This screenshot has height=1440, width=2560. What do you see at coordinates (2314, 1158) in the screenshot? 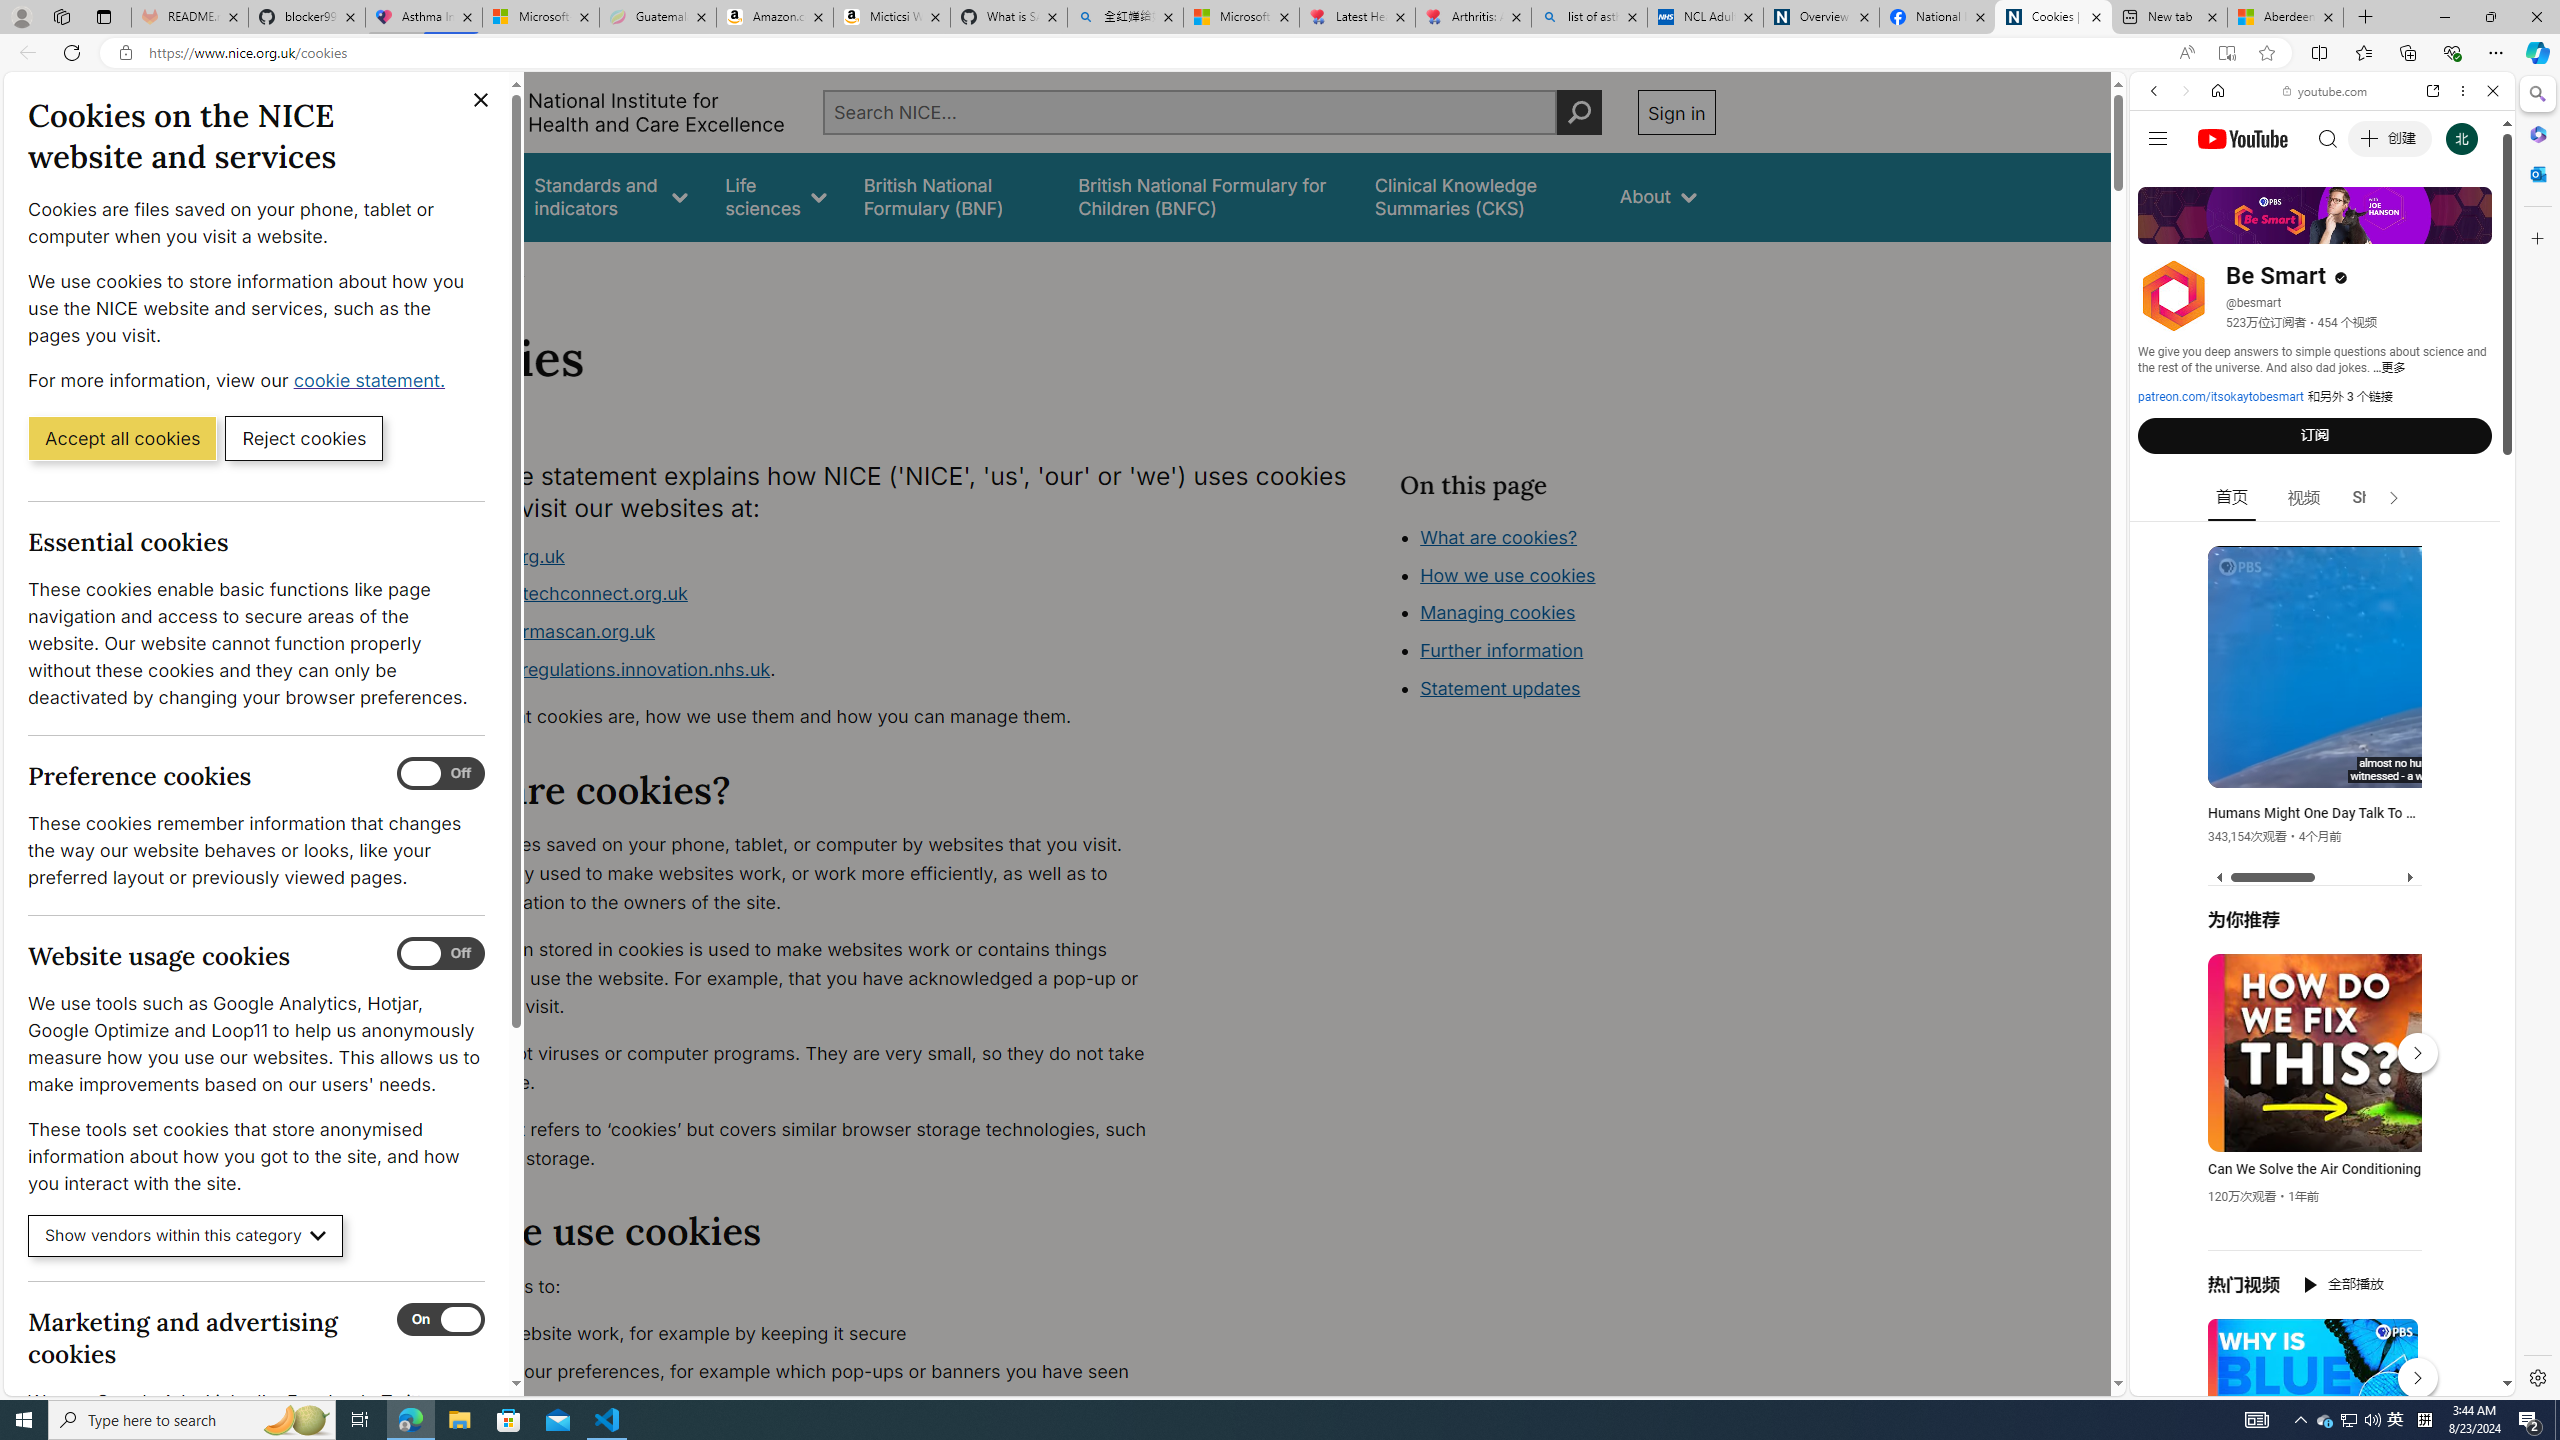
I see `#you` at bounding box center [2314, 1158].